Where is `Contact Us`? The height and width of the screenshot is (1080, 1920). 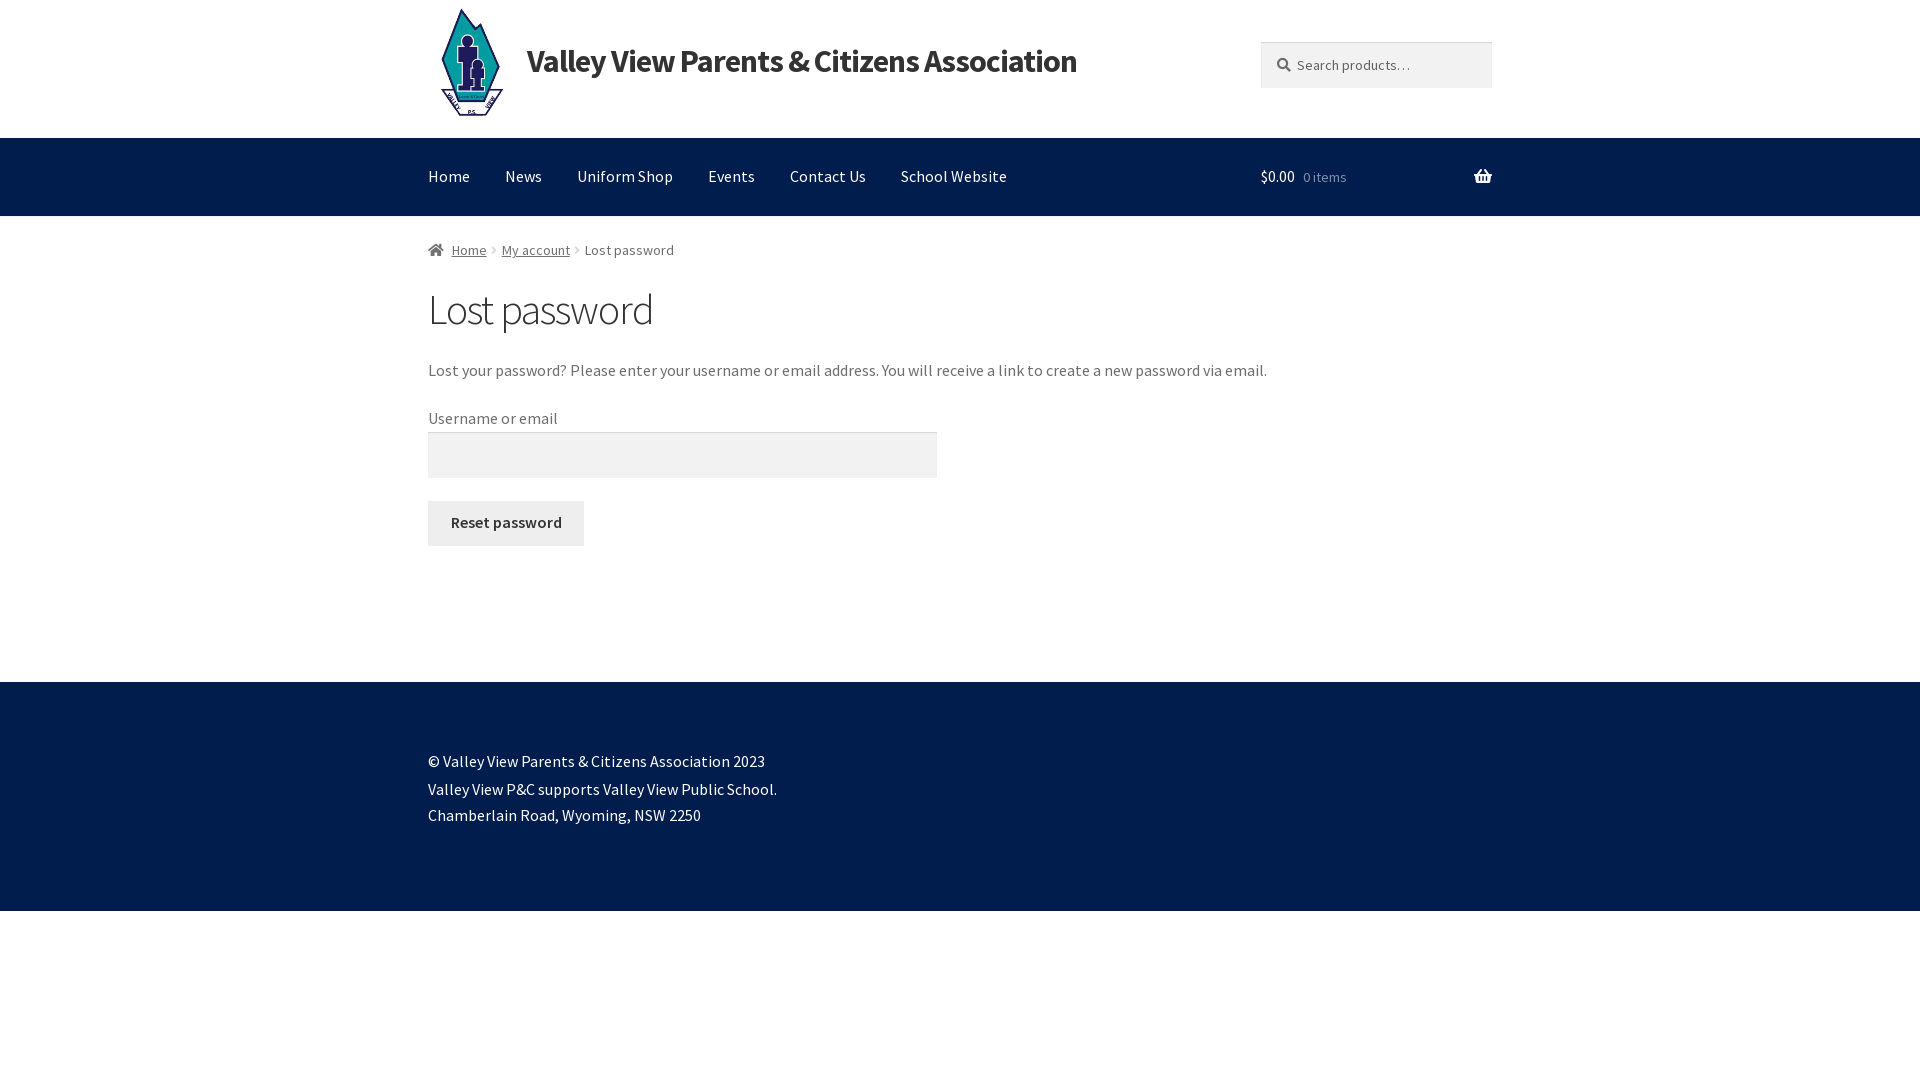
Contact Us is located at coordinates (828, 177).